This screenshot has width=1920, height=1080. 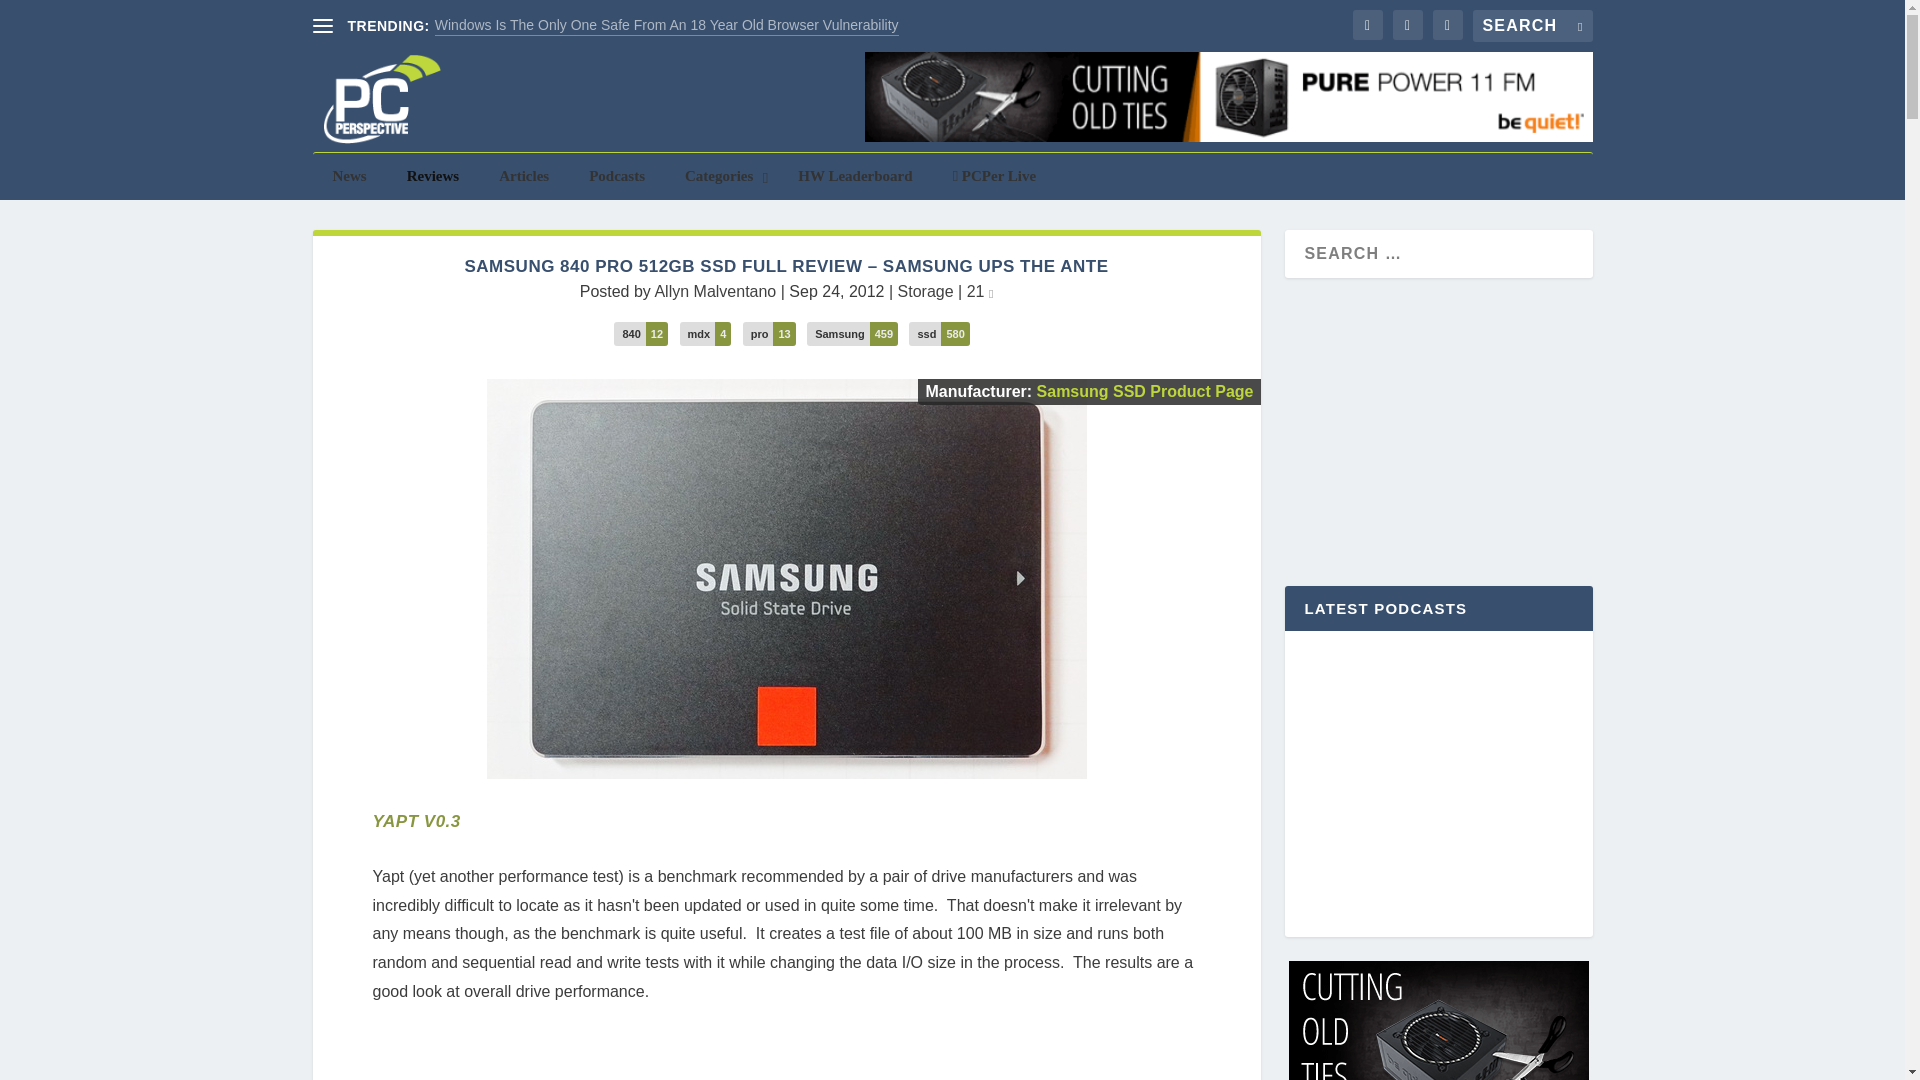 What do you see at coordinates (523, 176) in the screenshot?
I see `Articles` at bounding box center [523, 176].